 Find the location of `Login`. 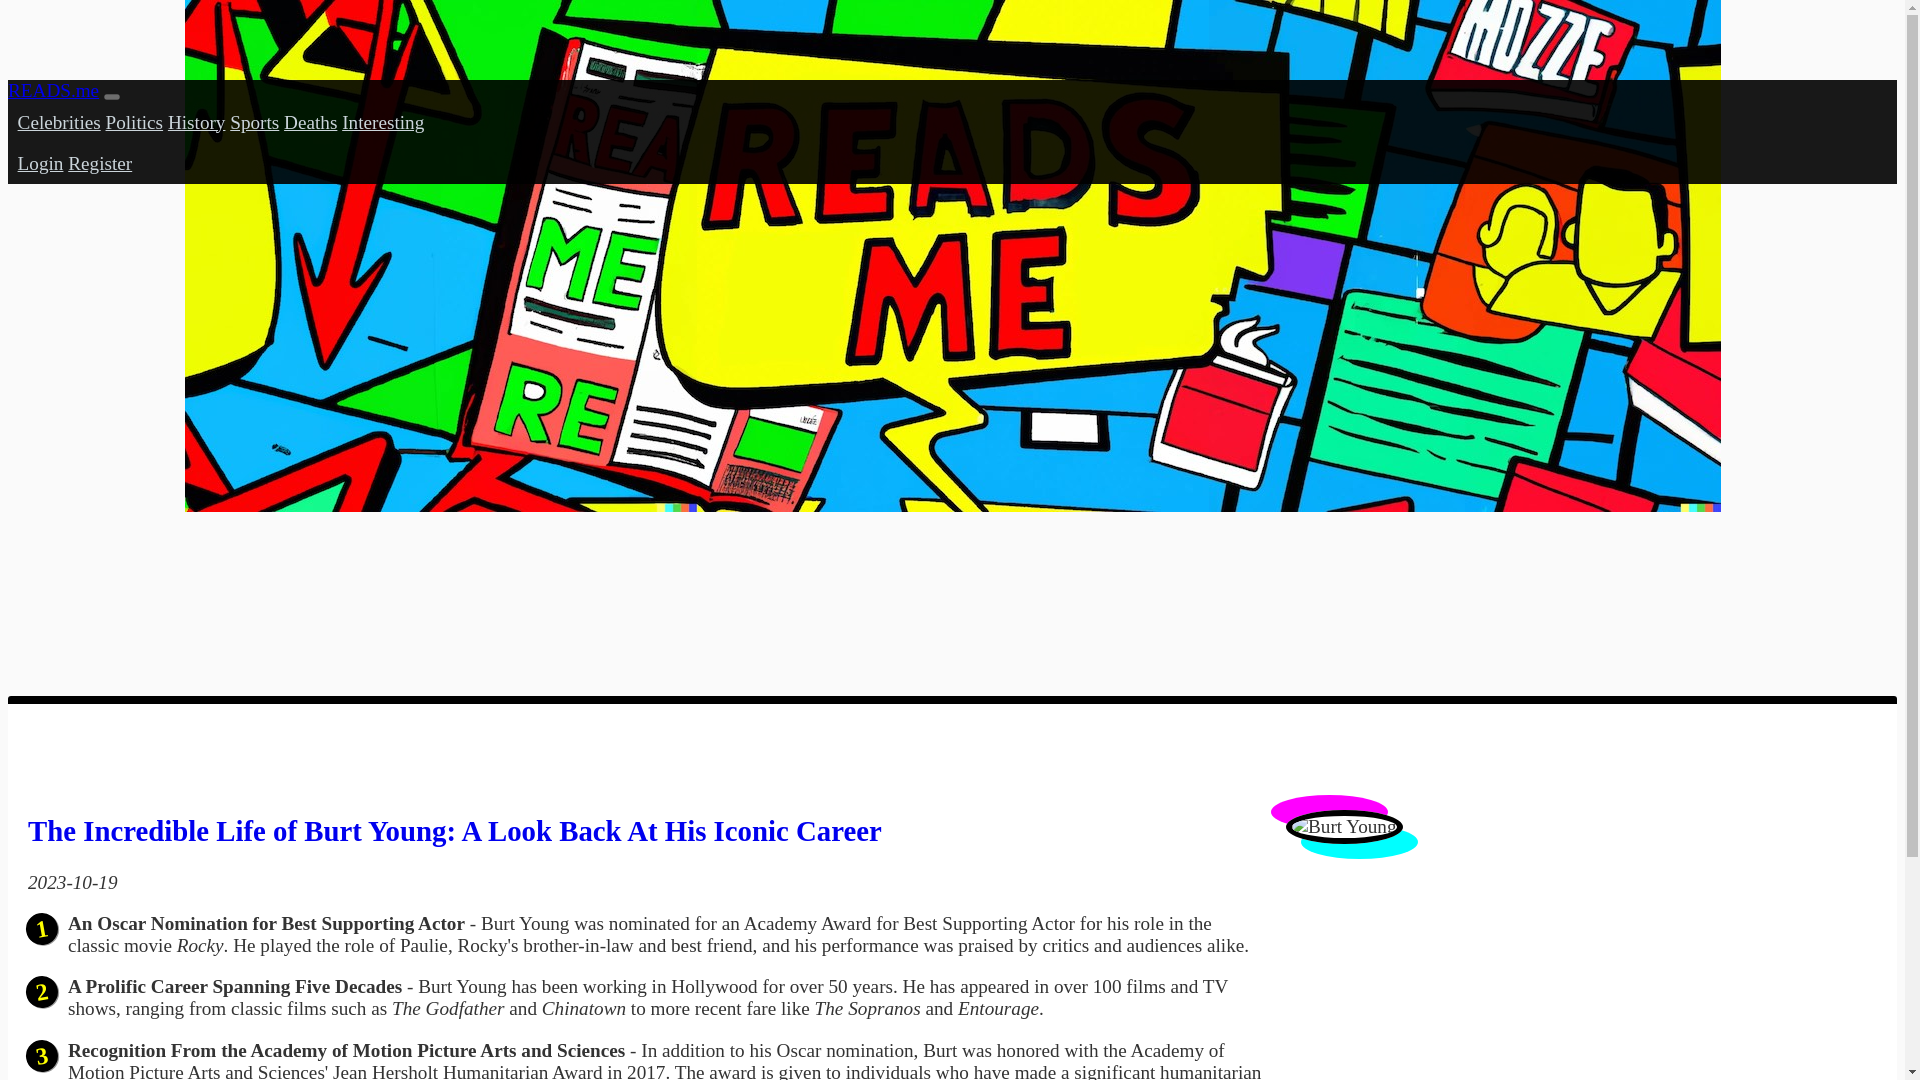

Login is located at coordinates (40, 163).